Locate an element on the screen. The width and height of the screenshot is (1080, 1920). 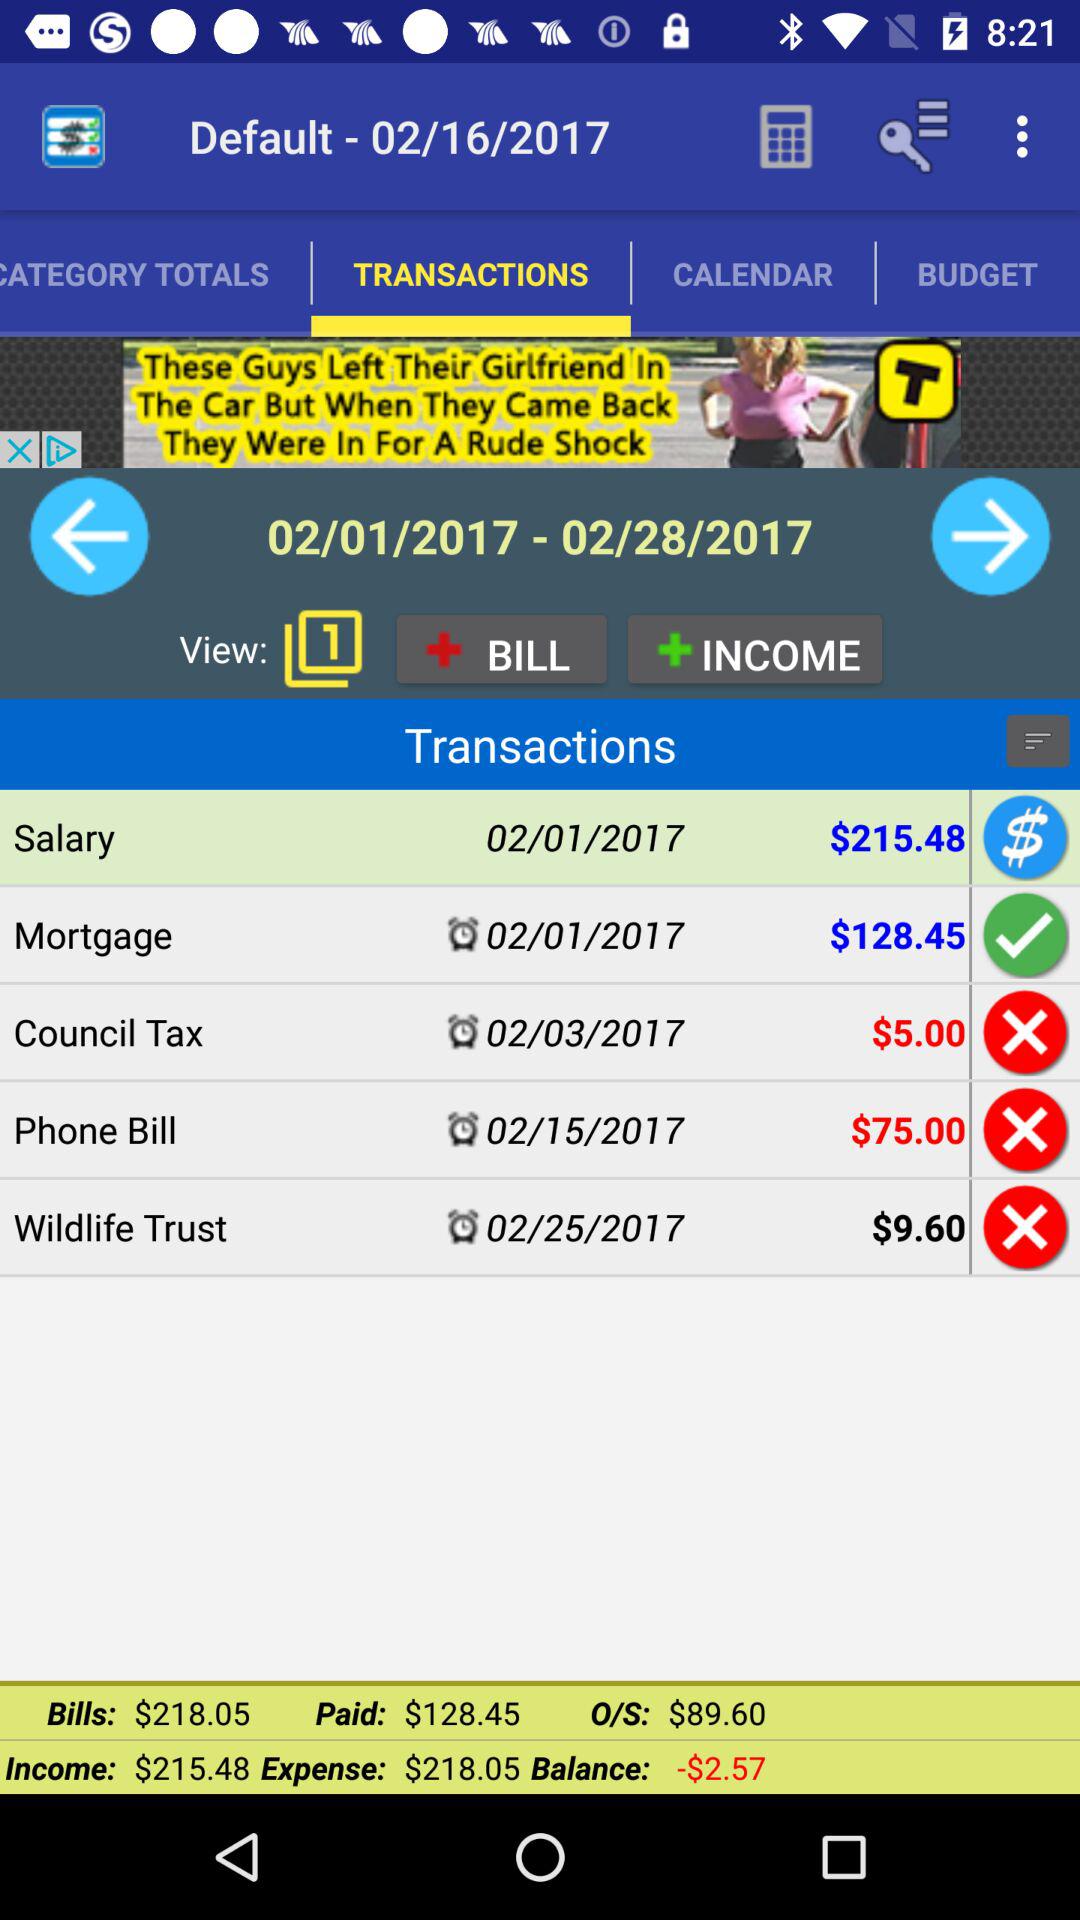
go to previous month 's bill is located at coordinates (89, 536).